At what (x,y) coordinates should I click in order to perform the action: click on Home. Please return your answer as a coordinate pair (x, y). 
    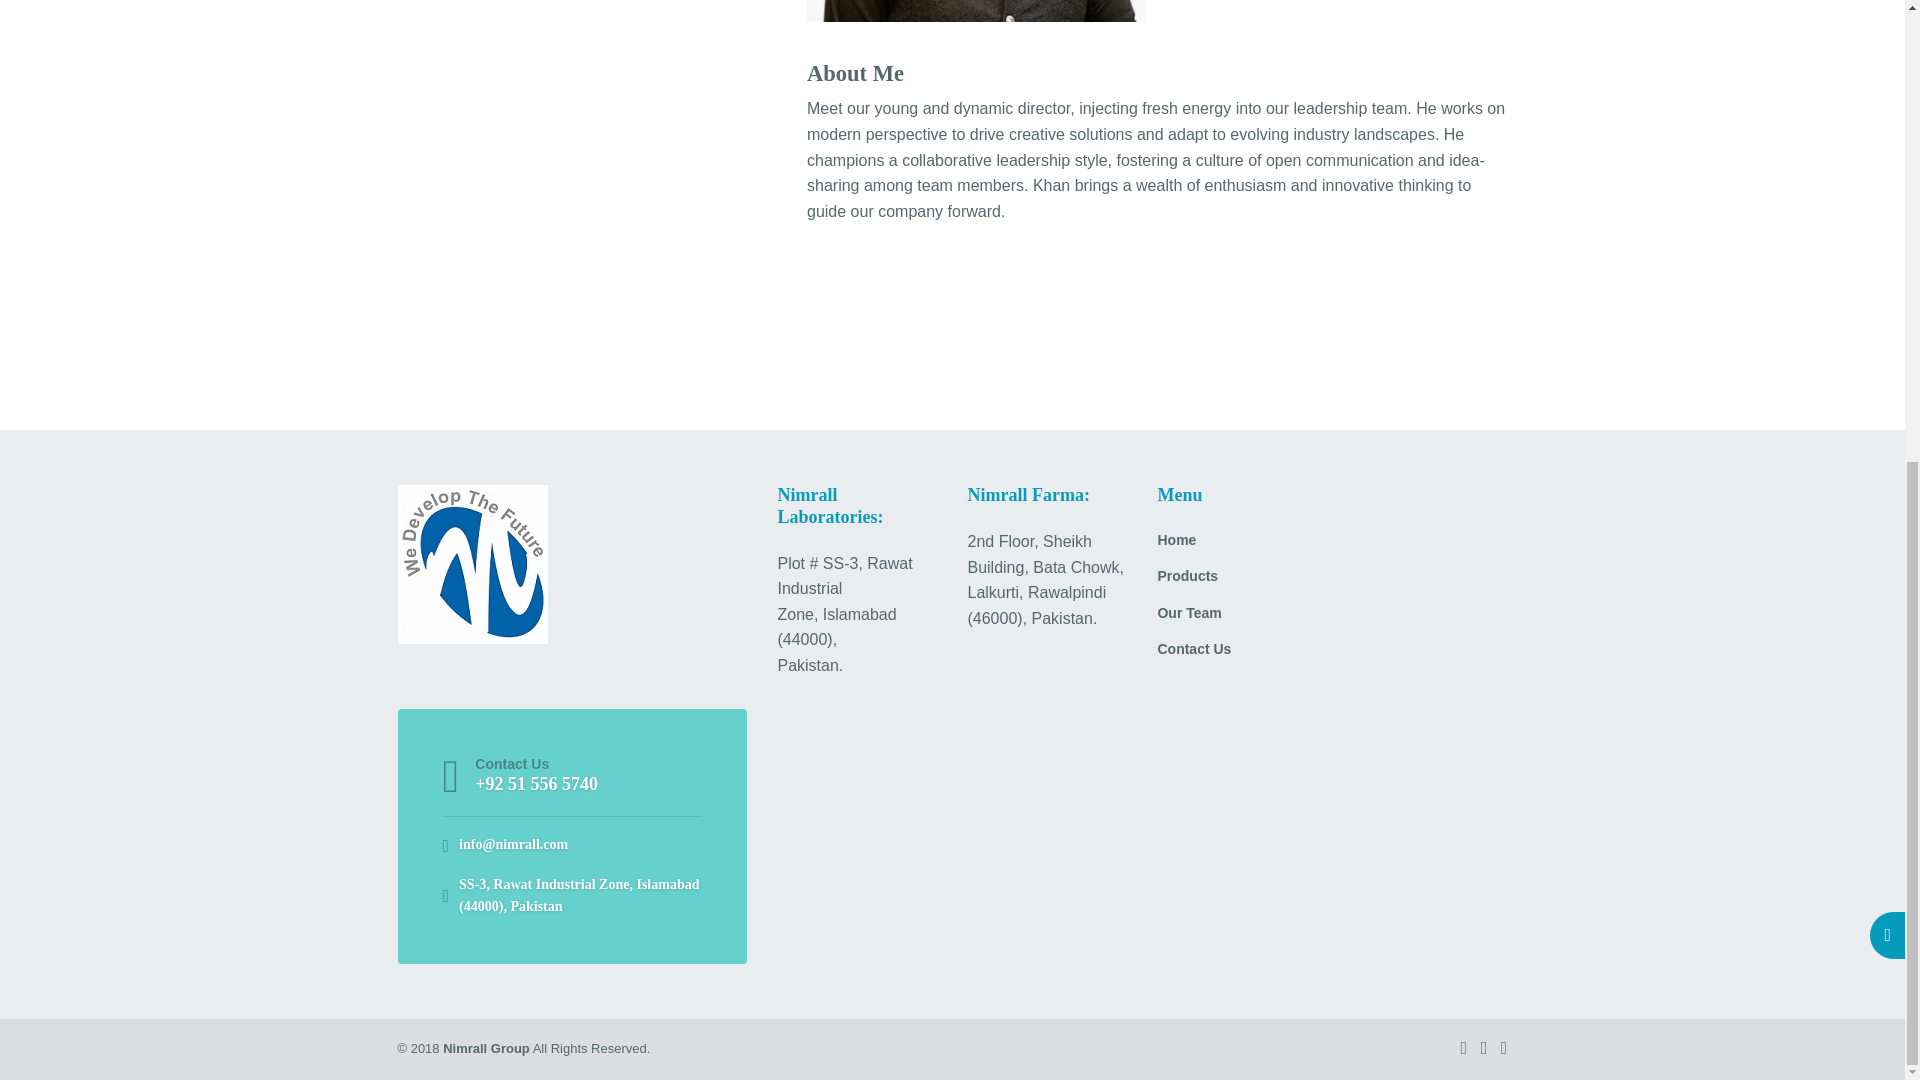
    Looking at the image, I should click on (1332, 546).